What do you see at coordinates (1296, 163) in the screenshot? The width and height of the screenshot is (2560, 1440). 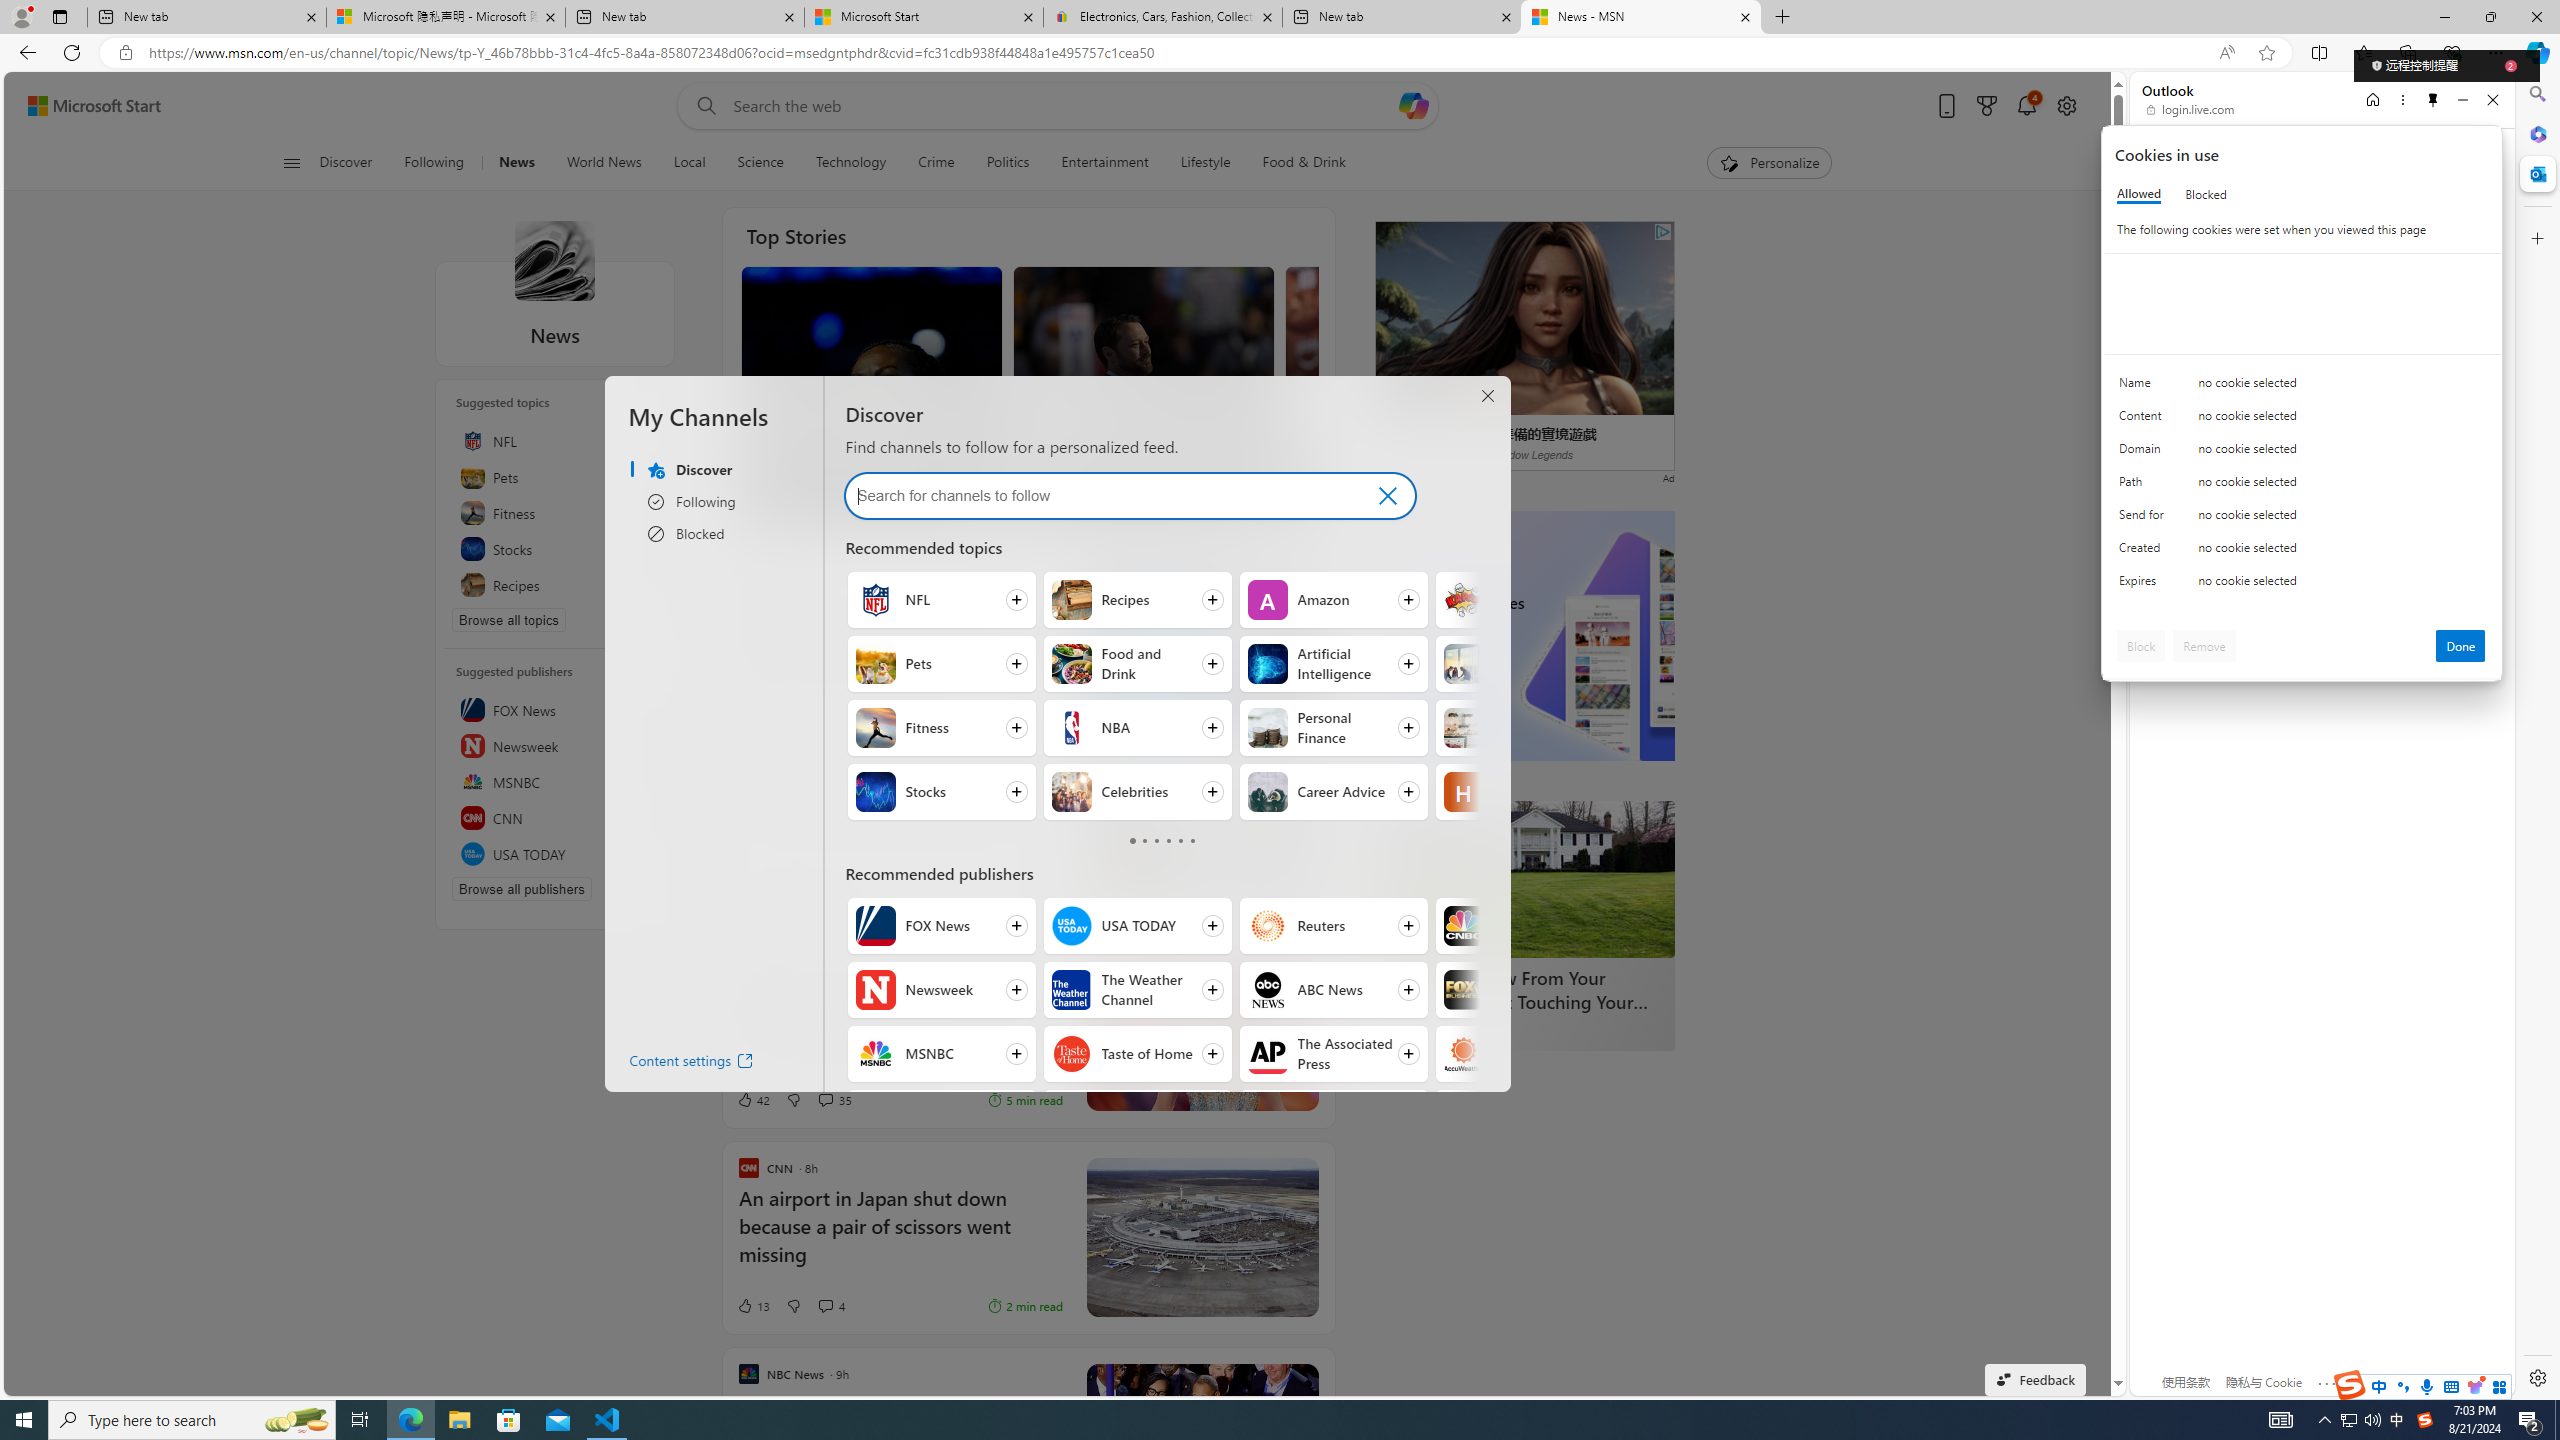 I see `Food & Drink` at bounding box center [1296, 163].